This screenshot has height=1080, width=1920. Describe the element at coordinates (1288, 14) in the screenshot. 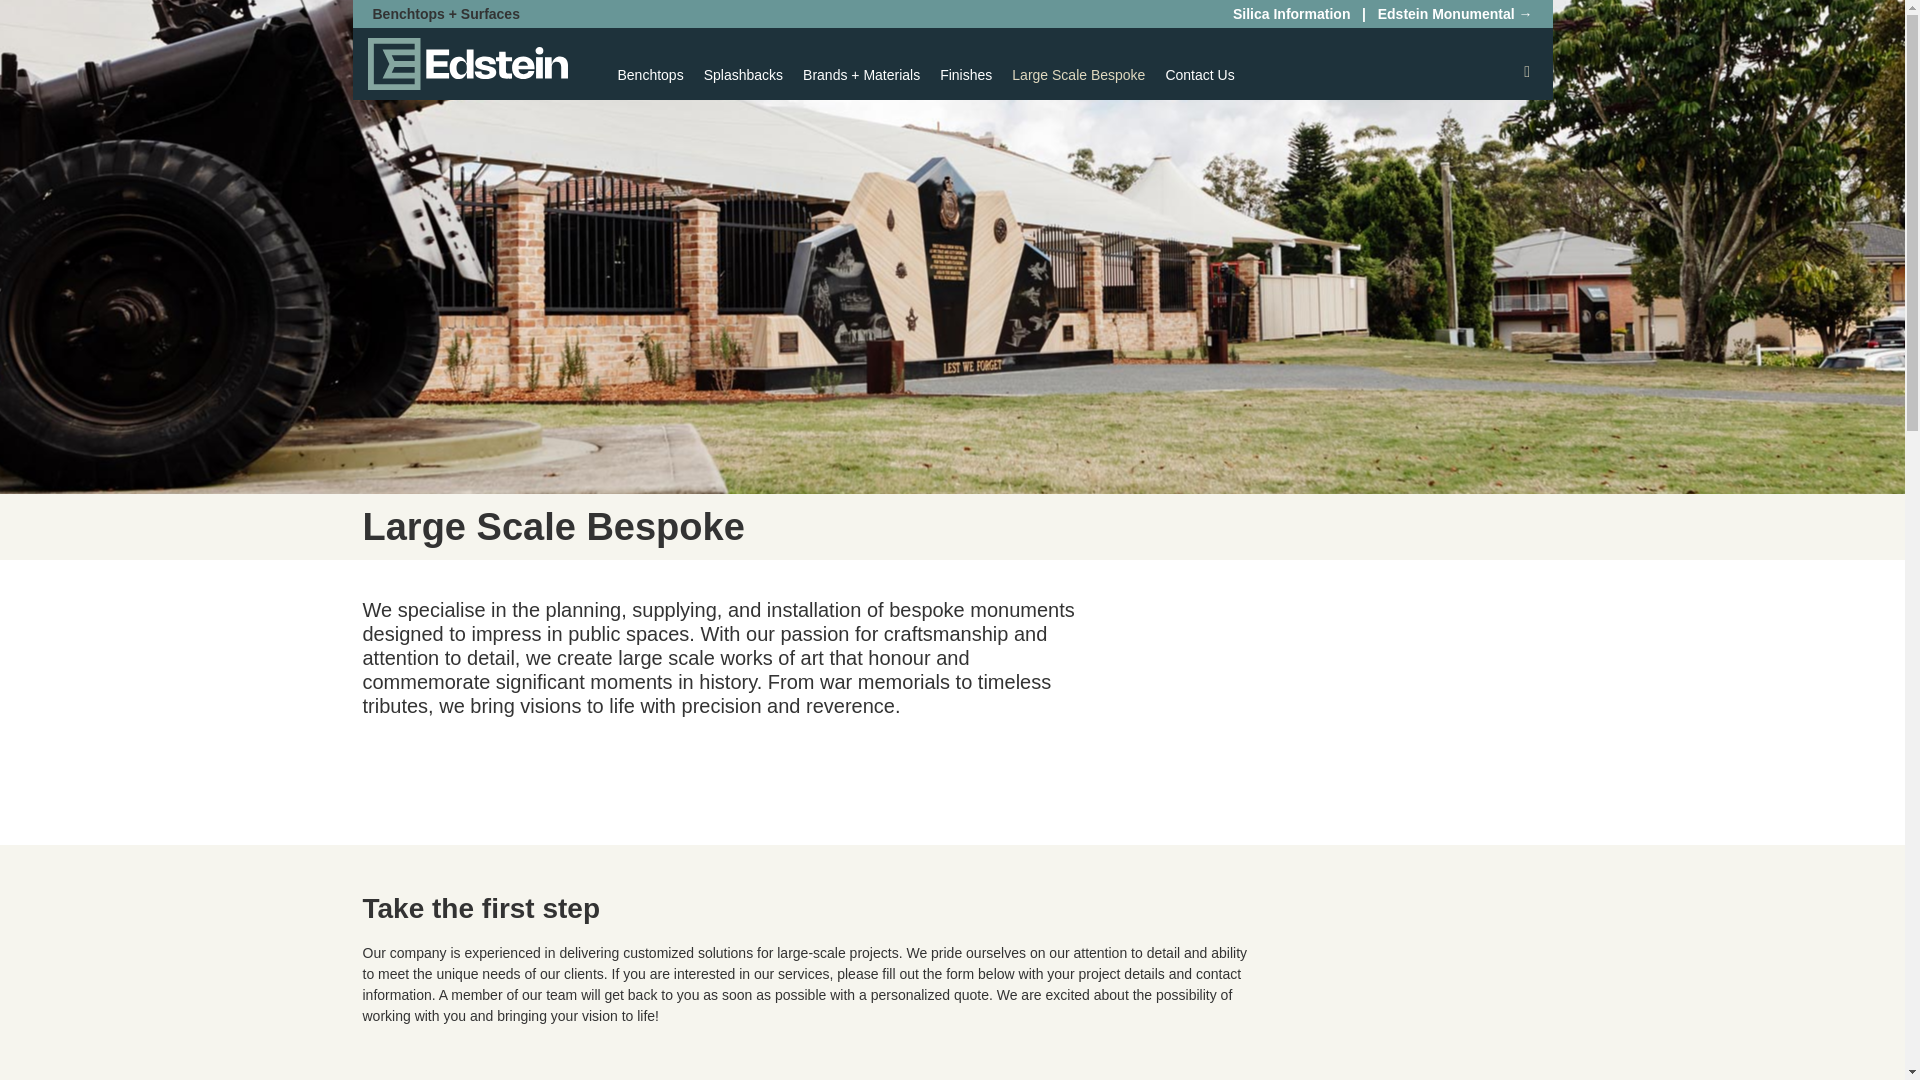

I see ` Silica Information` at that location.